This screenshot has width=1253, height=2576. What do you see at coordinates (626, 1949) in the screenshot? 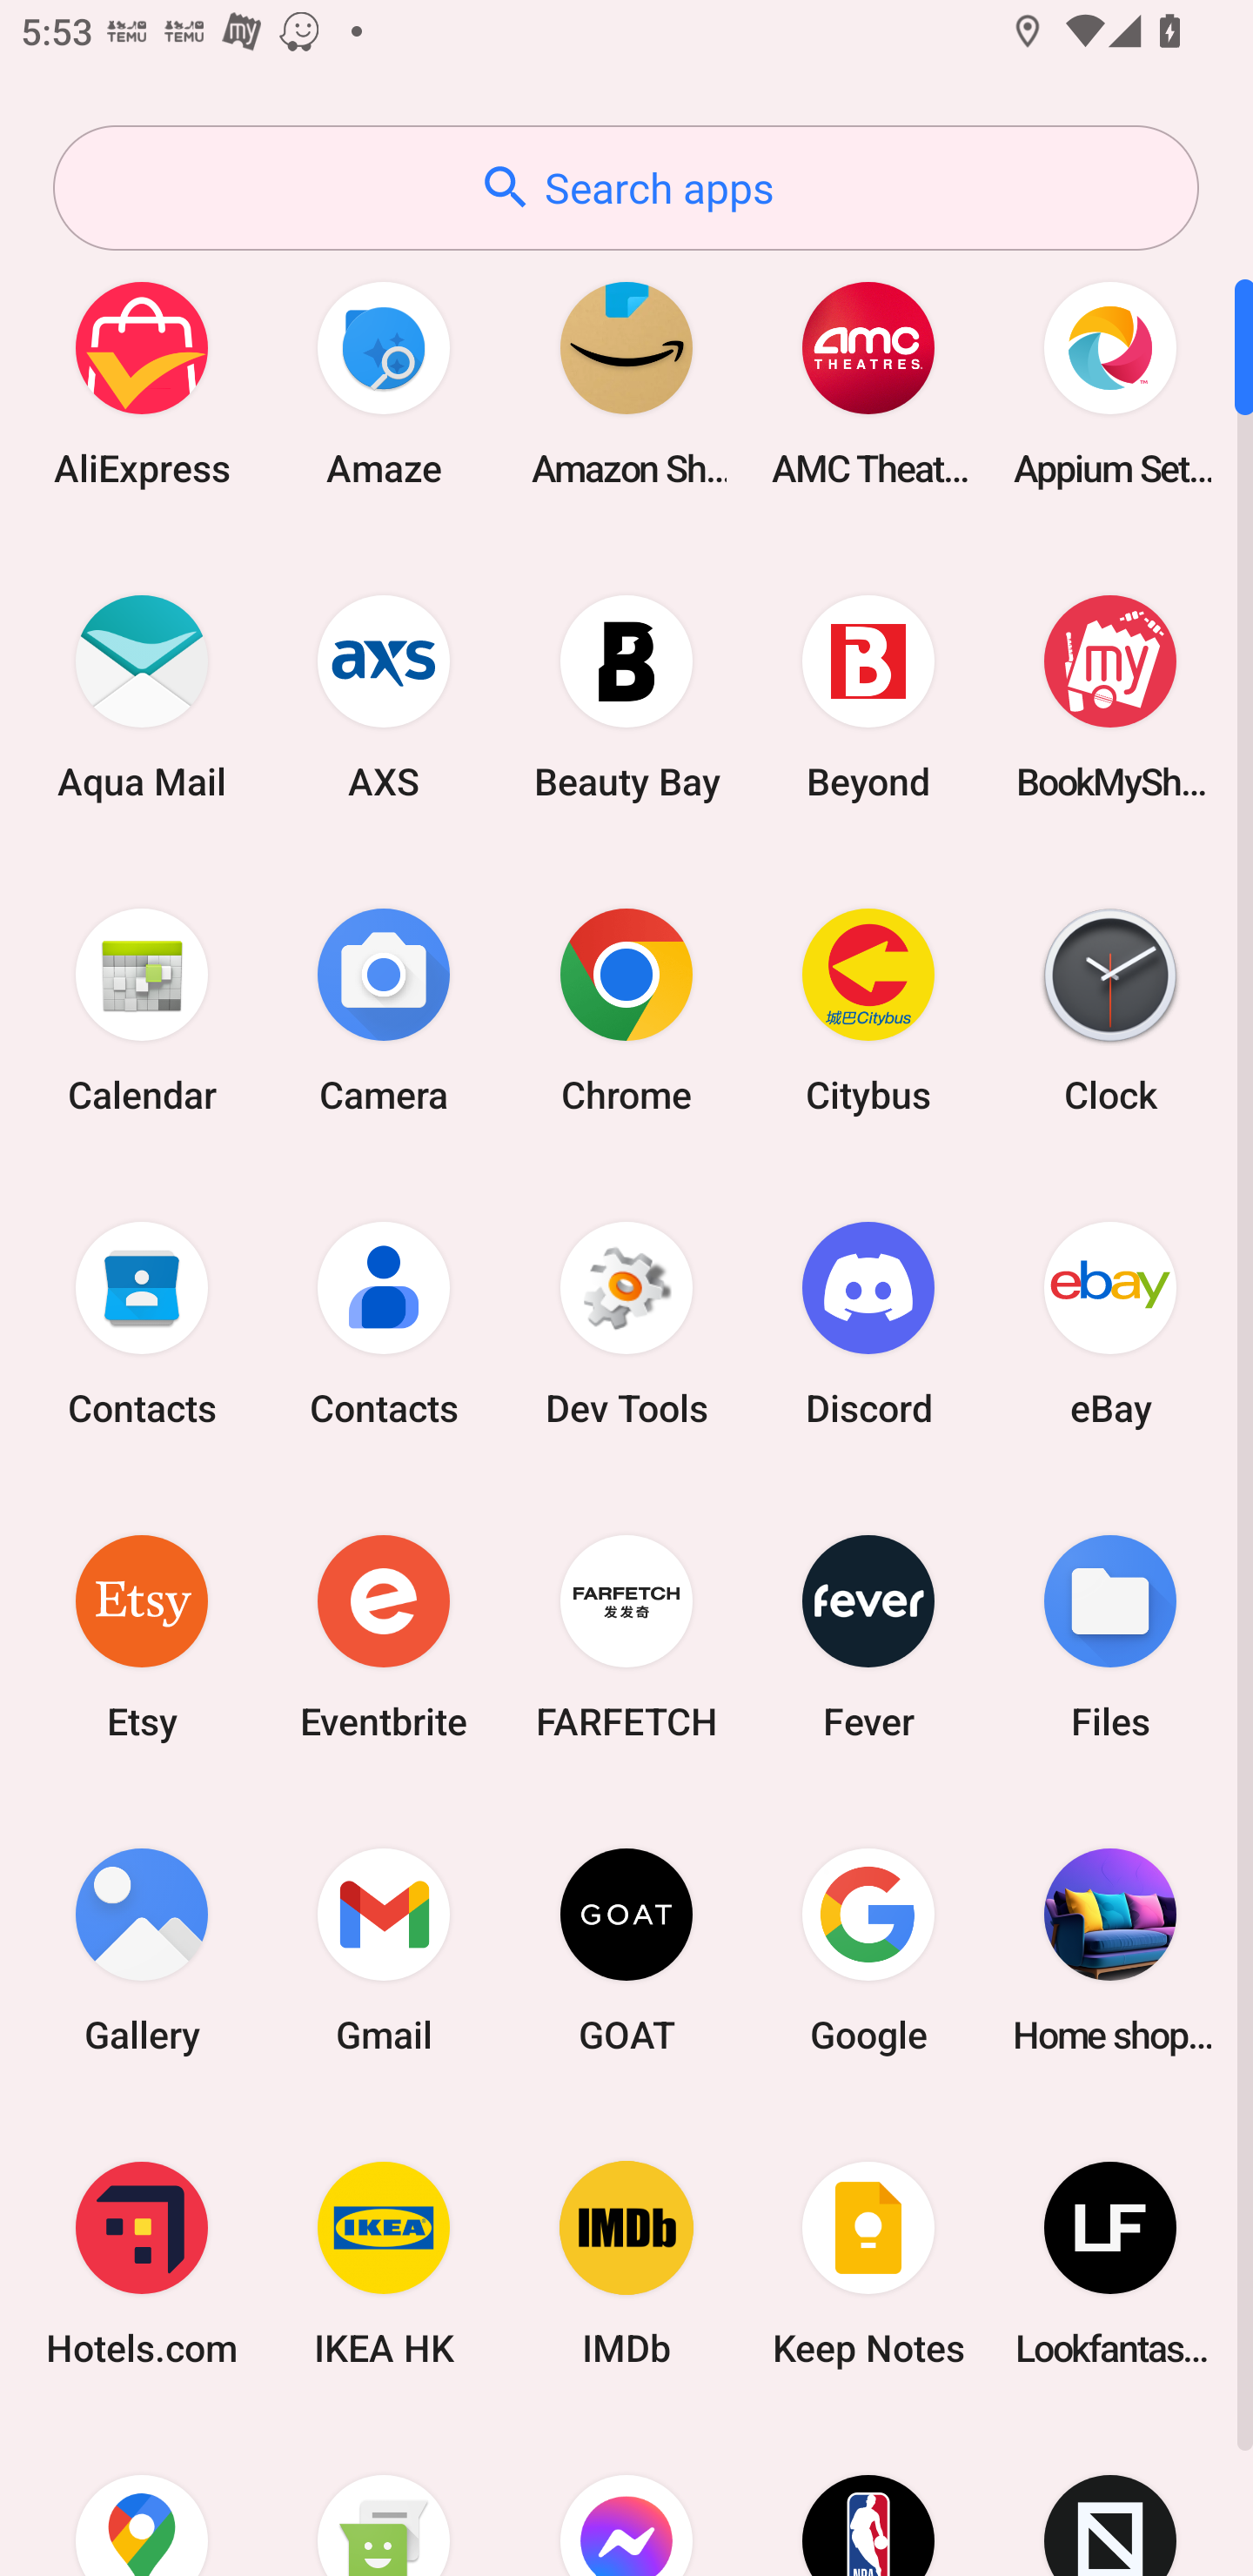
I see `GOAT` at bounding box center [626, 1949].